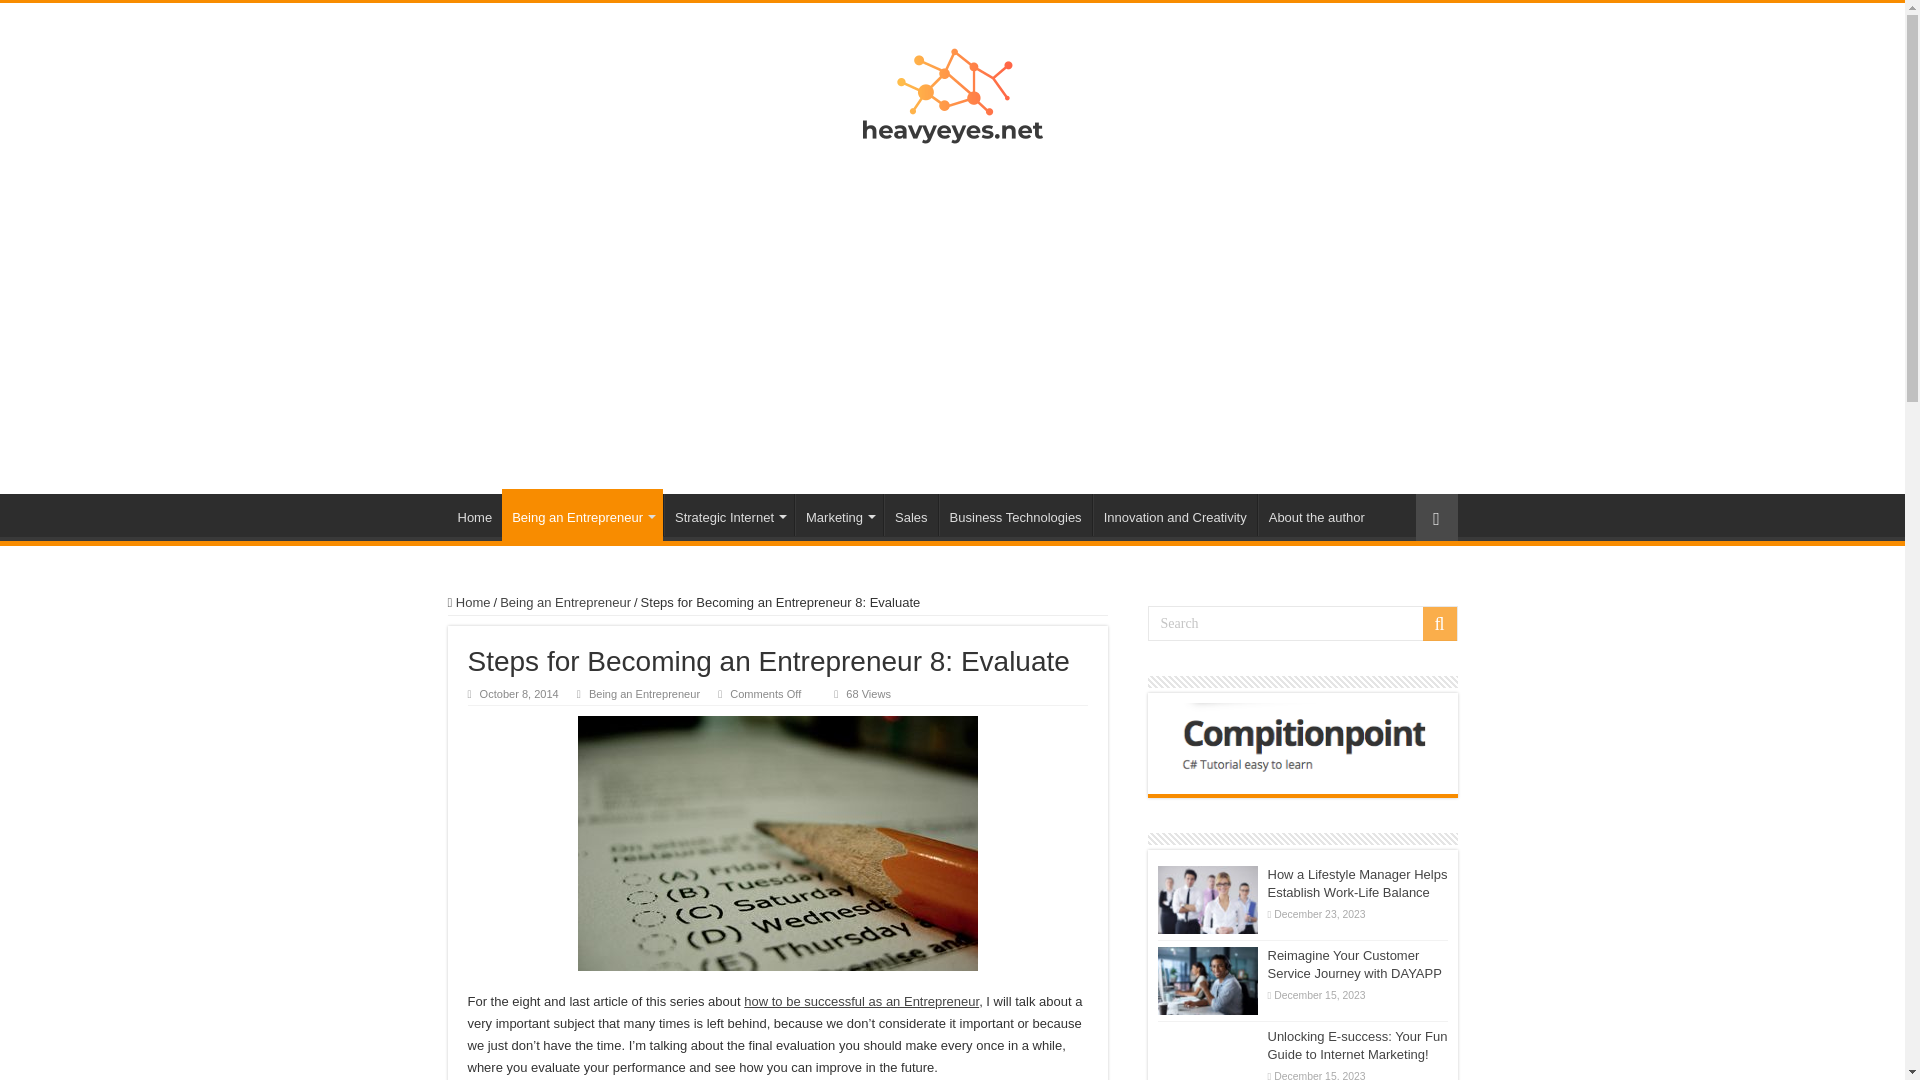 The width and height of the screenshot is (1920, 1080). Describe the element at coordinates (475, 514) in the screenshot. I see `Home` at that location.